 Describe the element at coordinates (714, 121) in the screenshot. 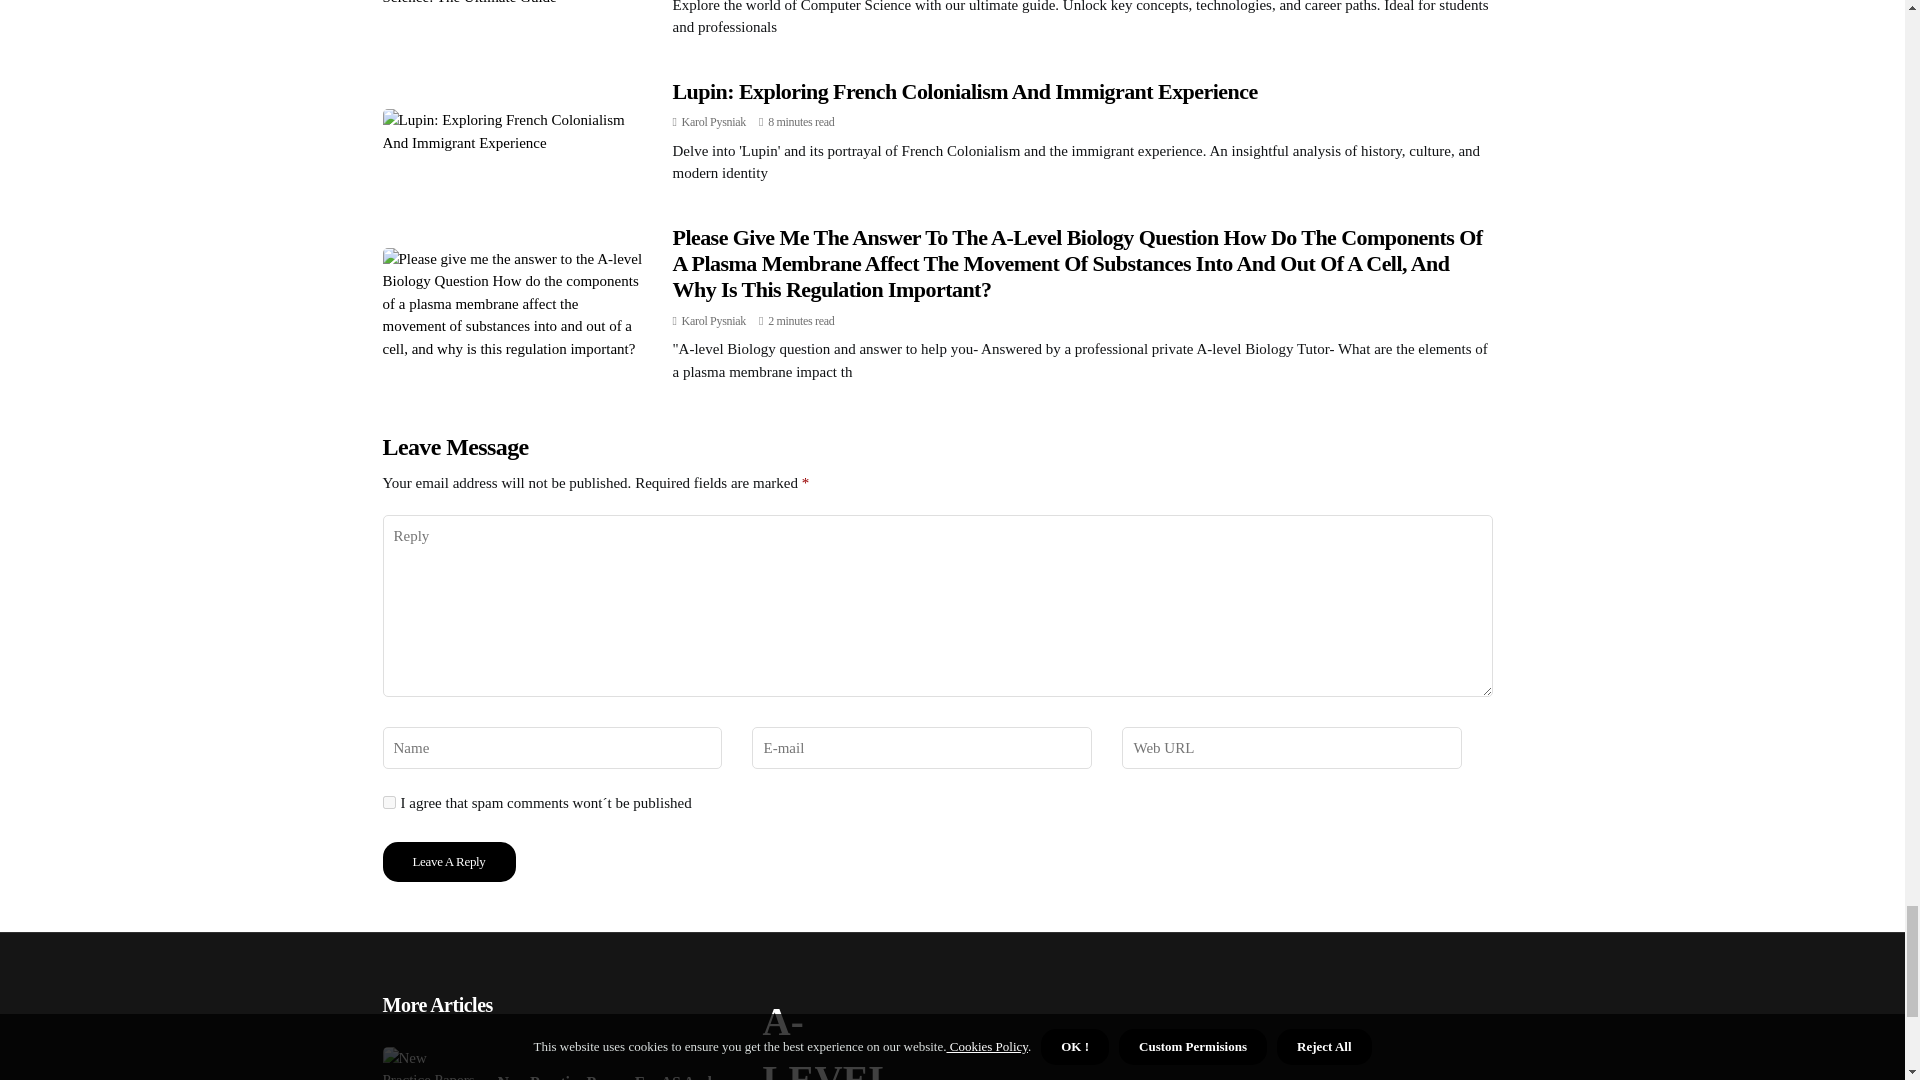

I see `Karol Pysniak` at that location.